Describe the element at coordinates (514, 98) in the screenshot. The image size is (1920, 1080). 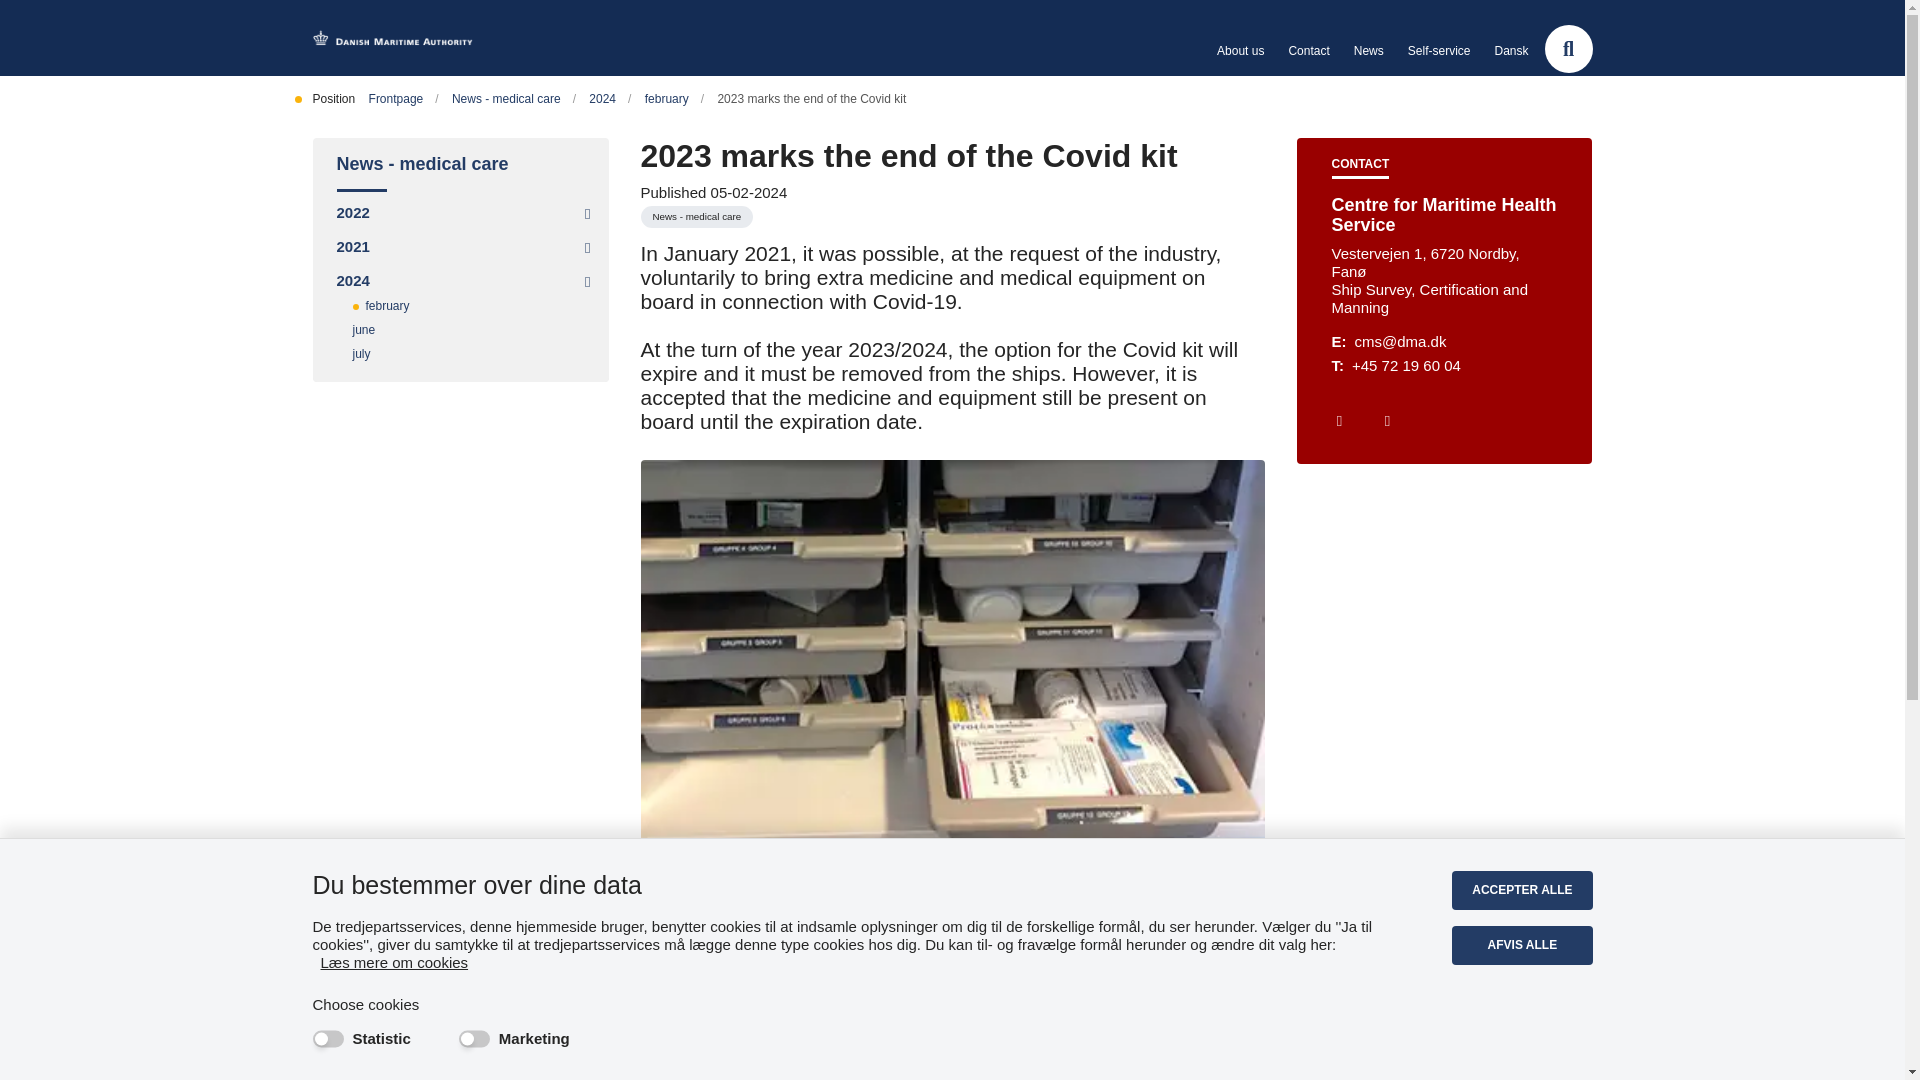
I see `News - medical care` at that location.